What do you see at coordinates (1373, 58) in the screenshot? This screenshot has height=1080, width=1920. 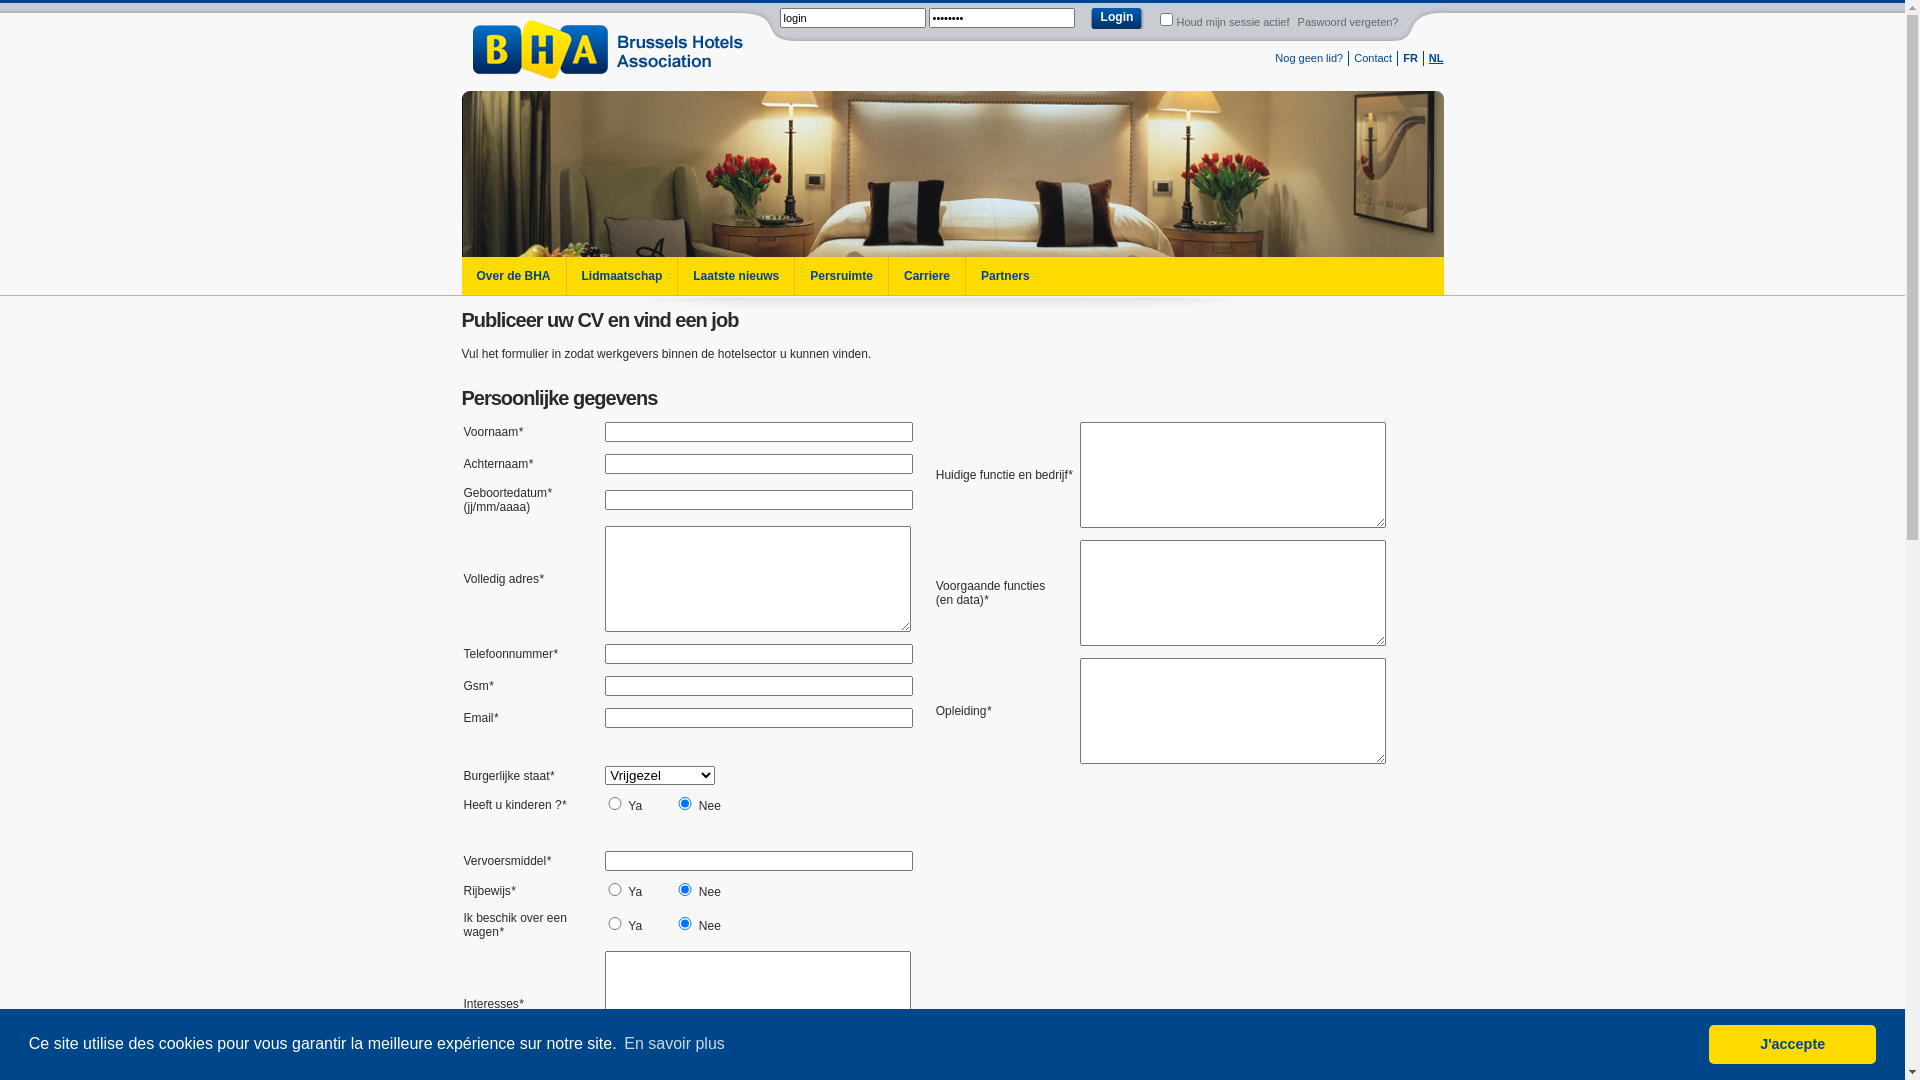 I see `Contact` at bounding box center [1373, 58].